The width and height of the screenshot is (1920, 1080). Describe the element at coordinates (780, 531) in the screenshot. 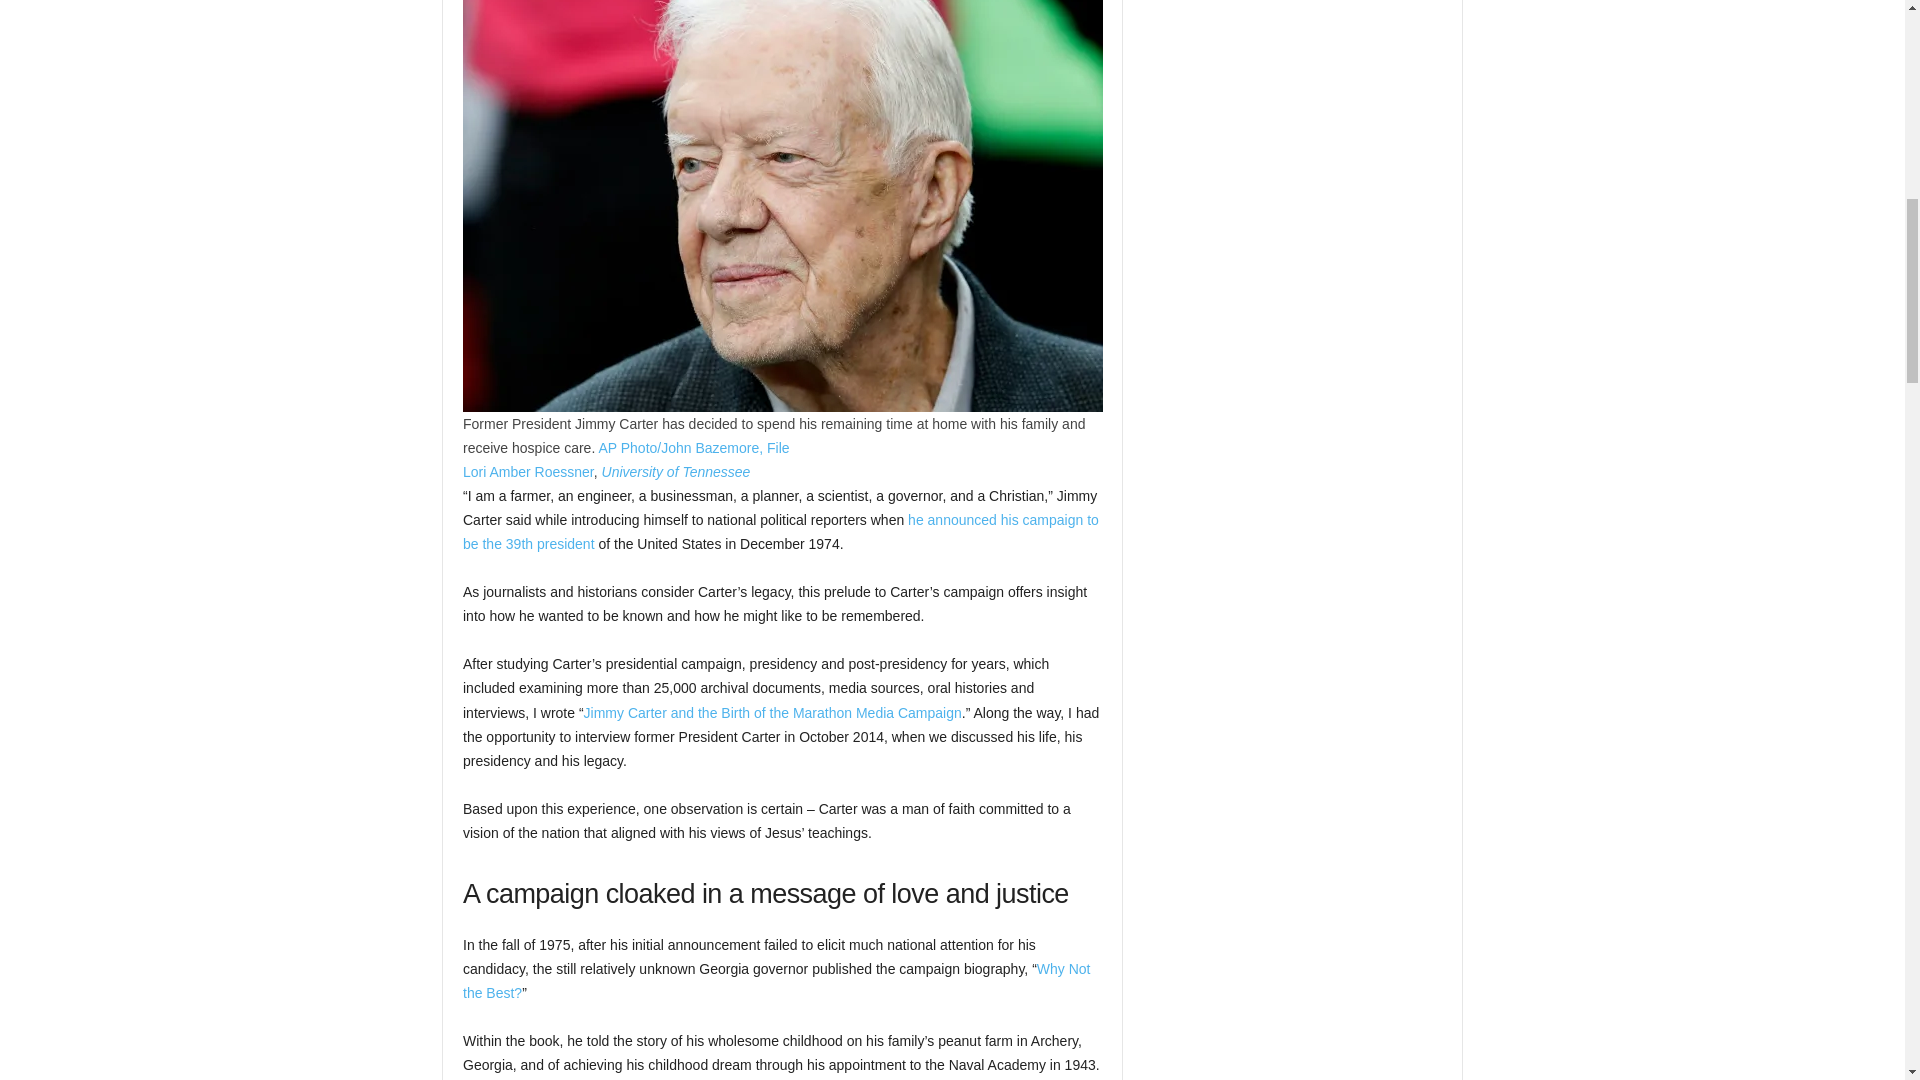

I see `he announced his campaign to be the 39th president` at that location.